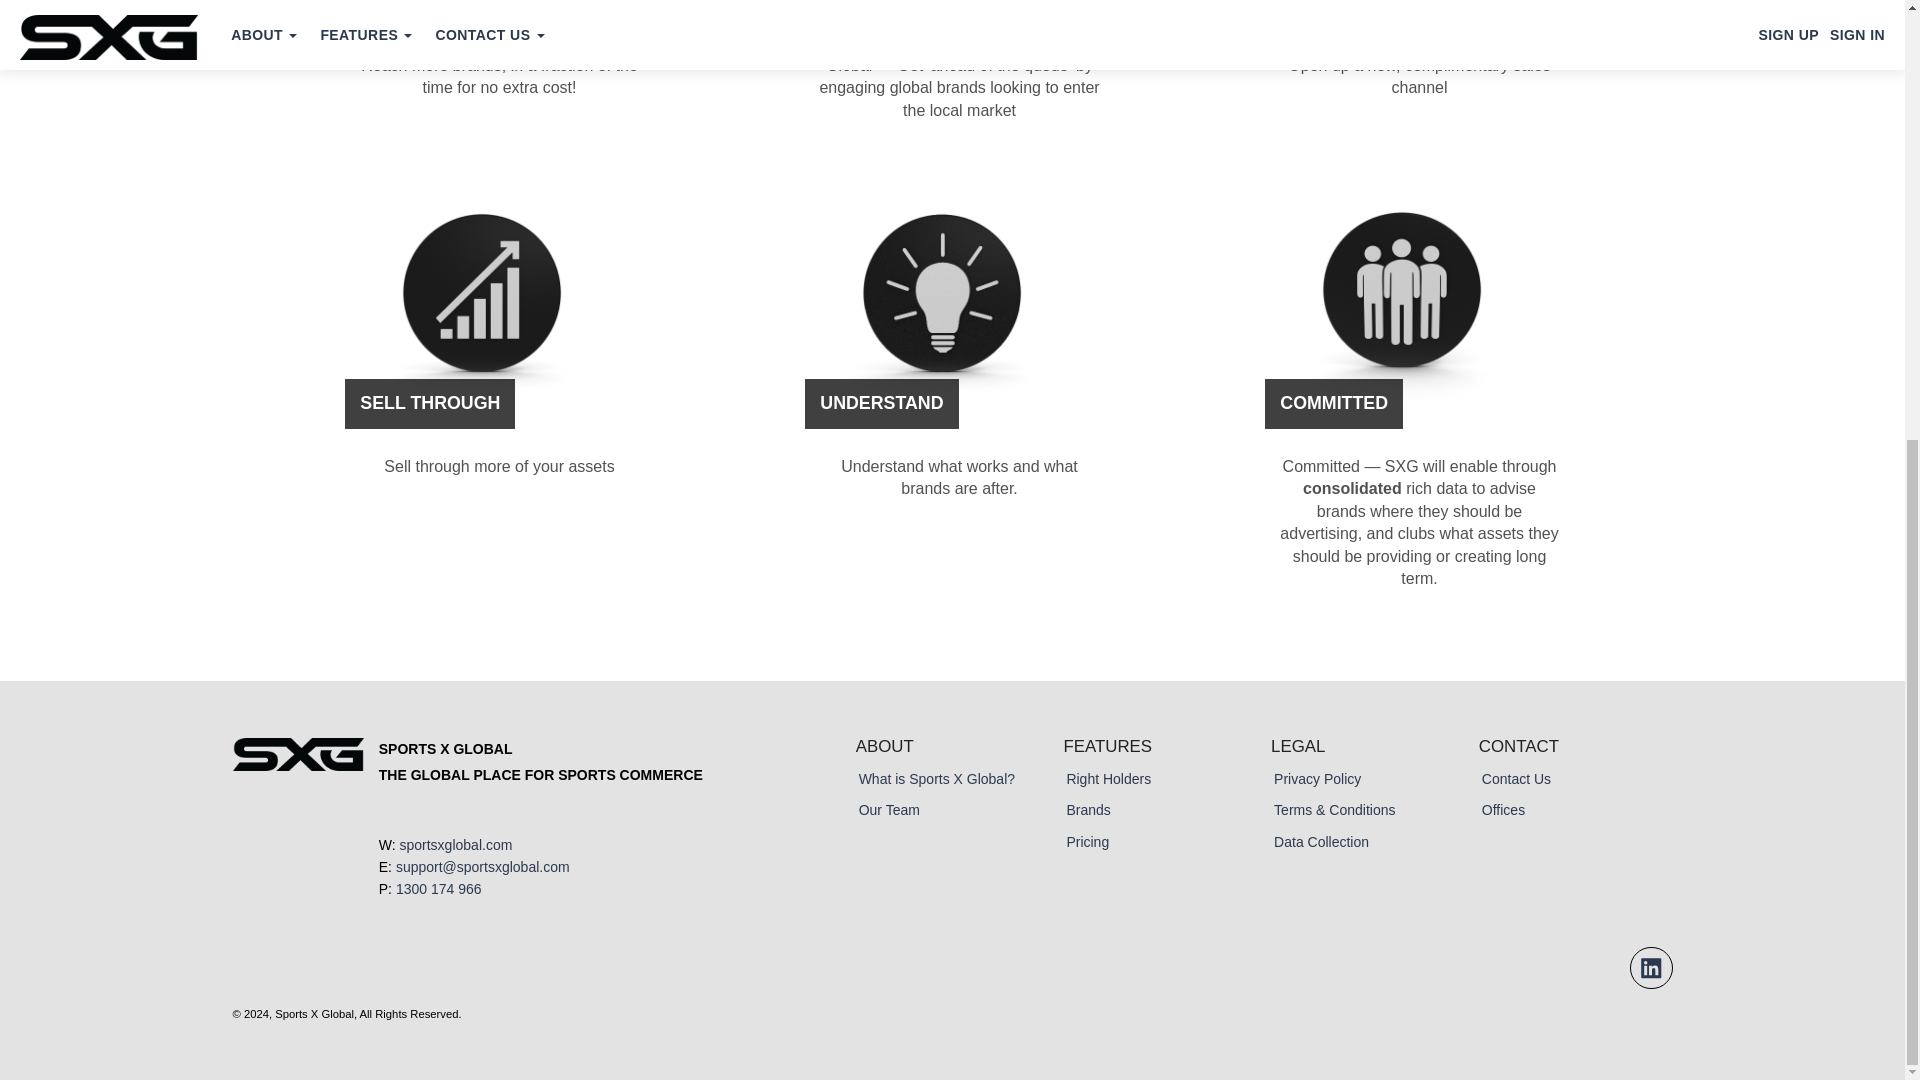 The width and height of the screenshot is (1920, 1080). What do you see at coordinates (1087, 810) in the screenshot?
I see `Brands` at bounding box center [1087, 810].